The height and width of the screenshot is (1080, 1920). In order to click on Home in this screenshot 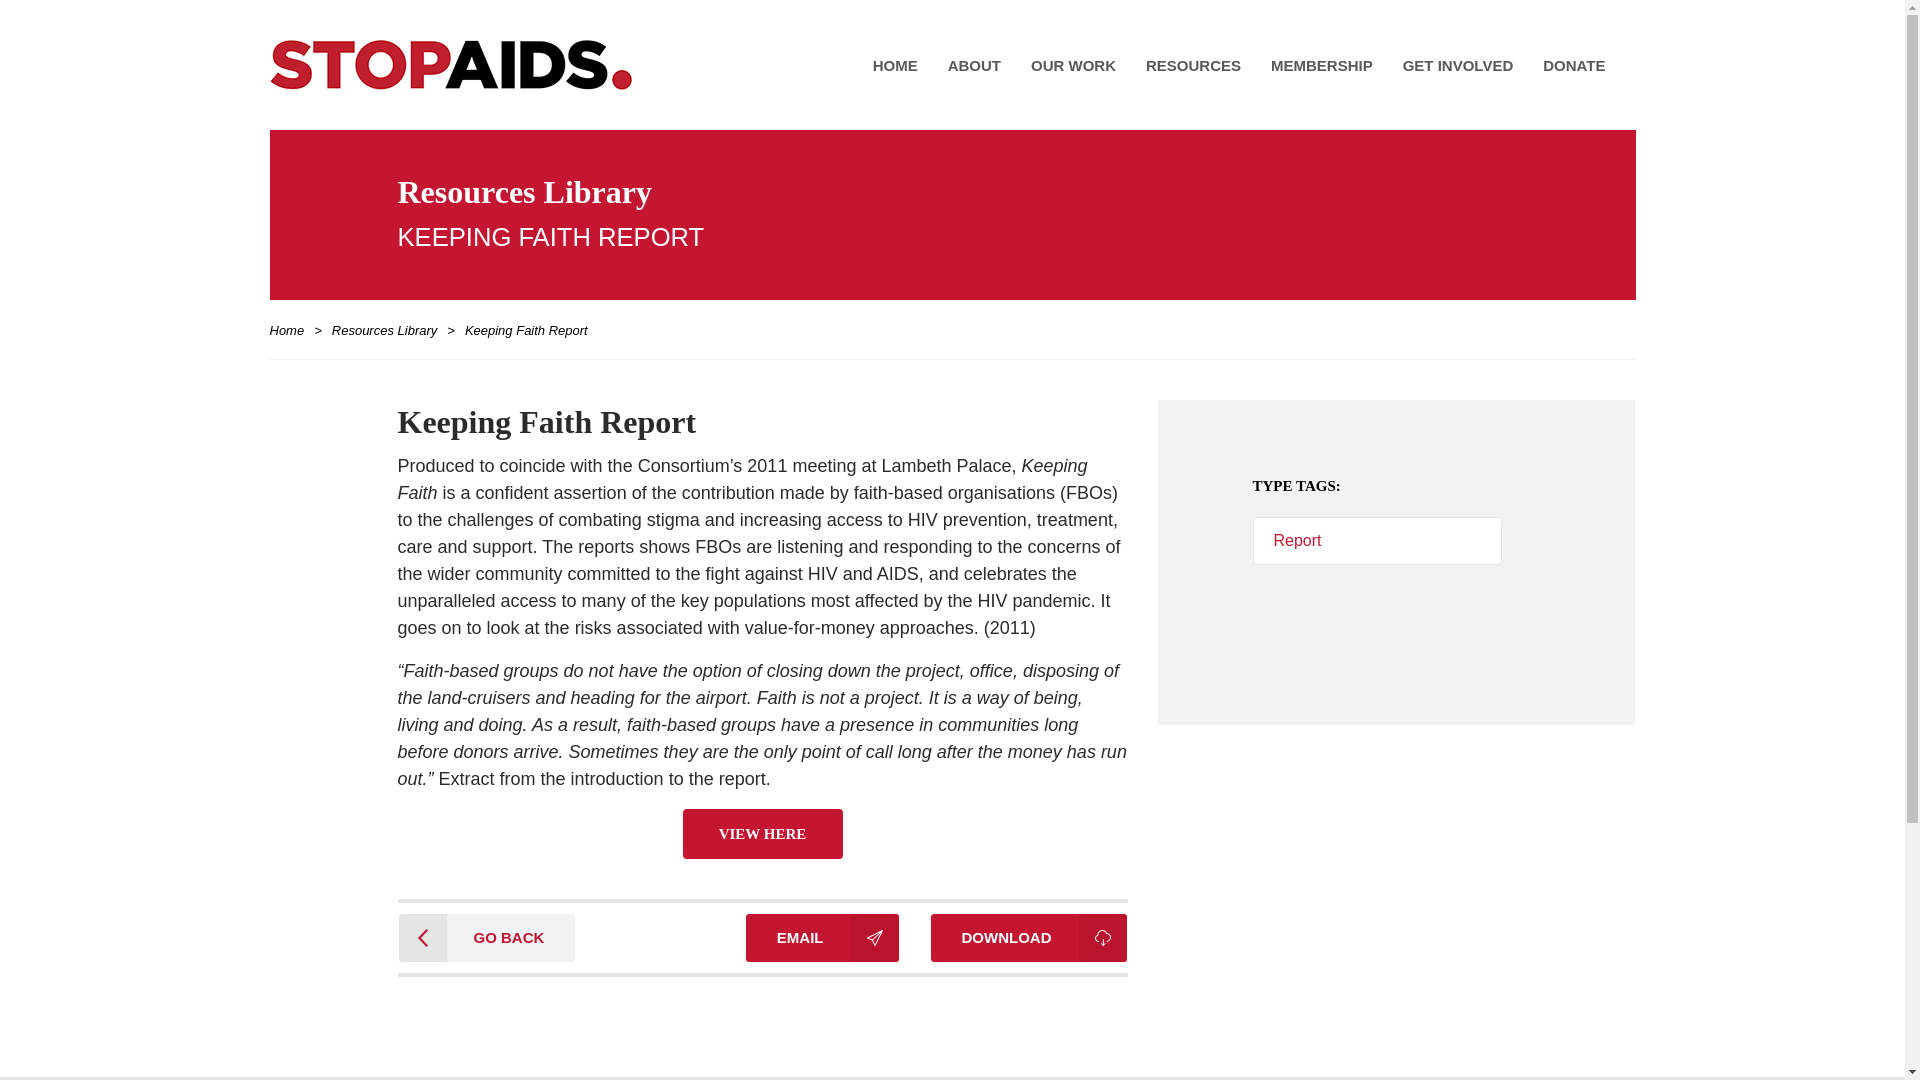, I will do `click(292, 330)`.